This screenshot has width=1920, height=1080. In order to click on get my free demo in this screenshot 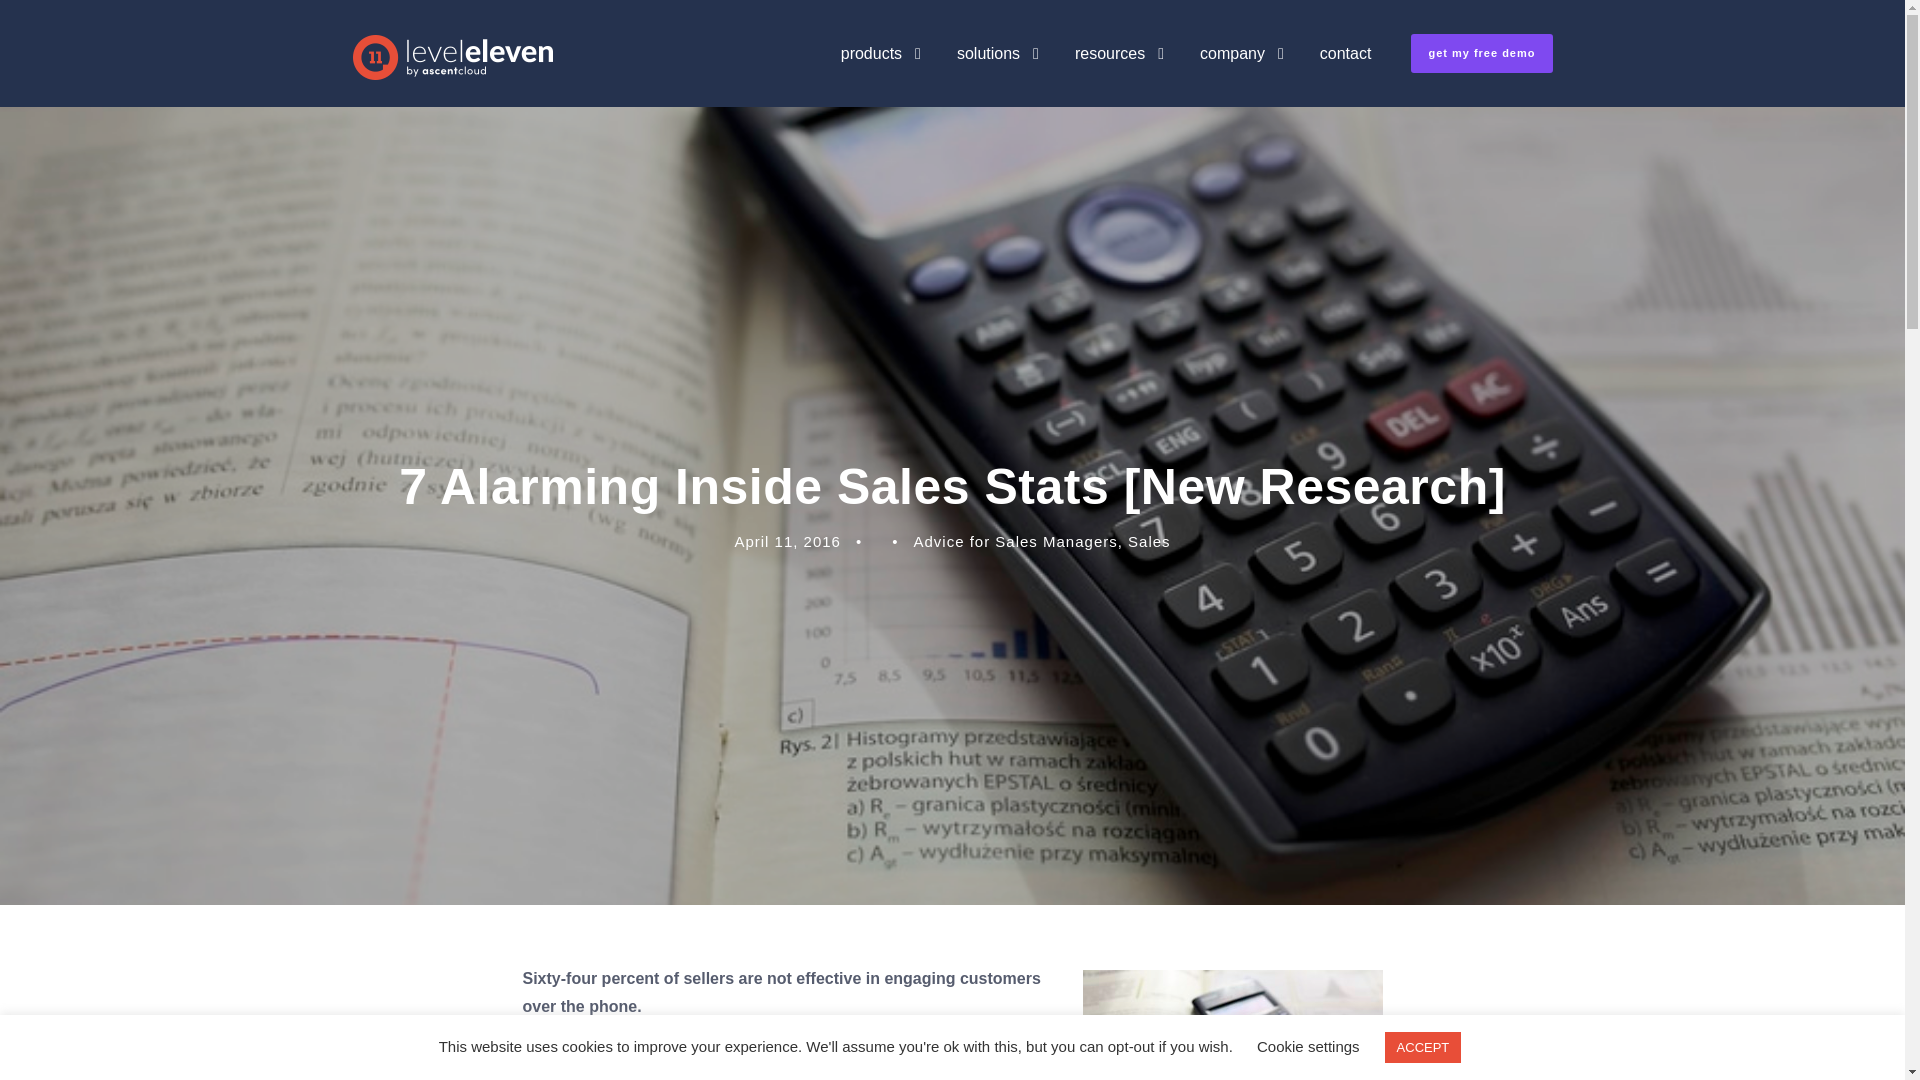, I will do `click(1481, 53)`.